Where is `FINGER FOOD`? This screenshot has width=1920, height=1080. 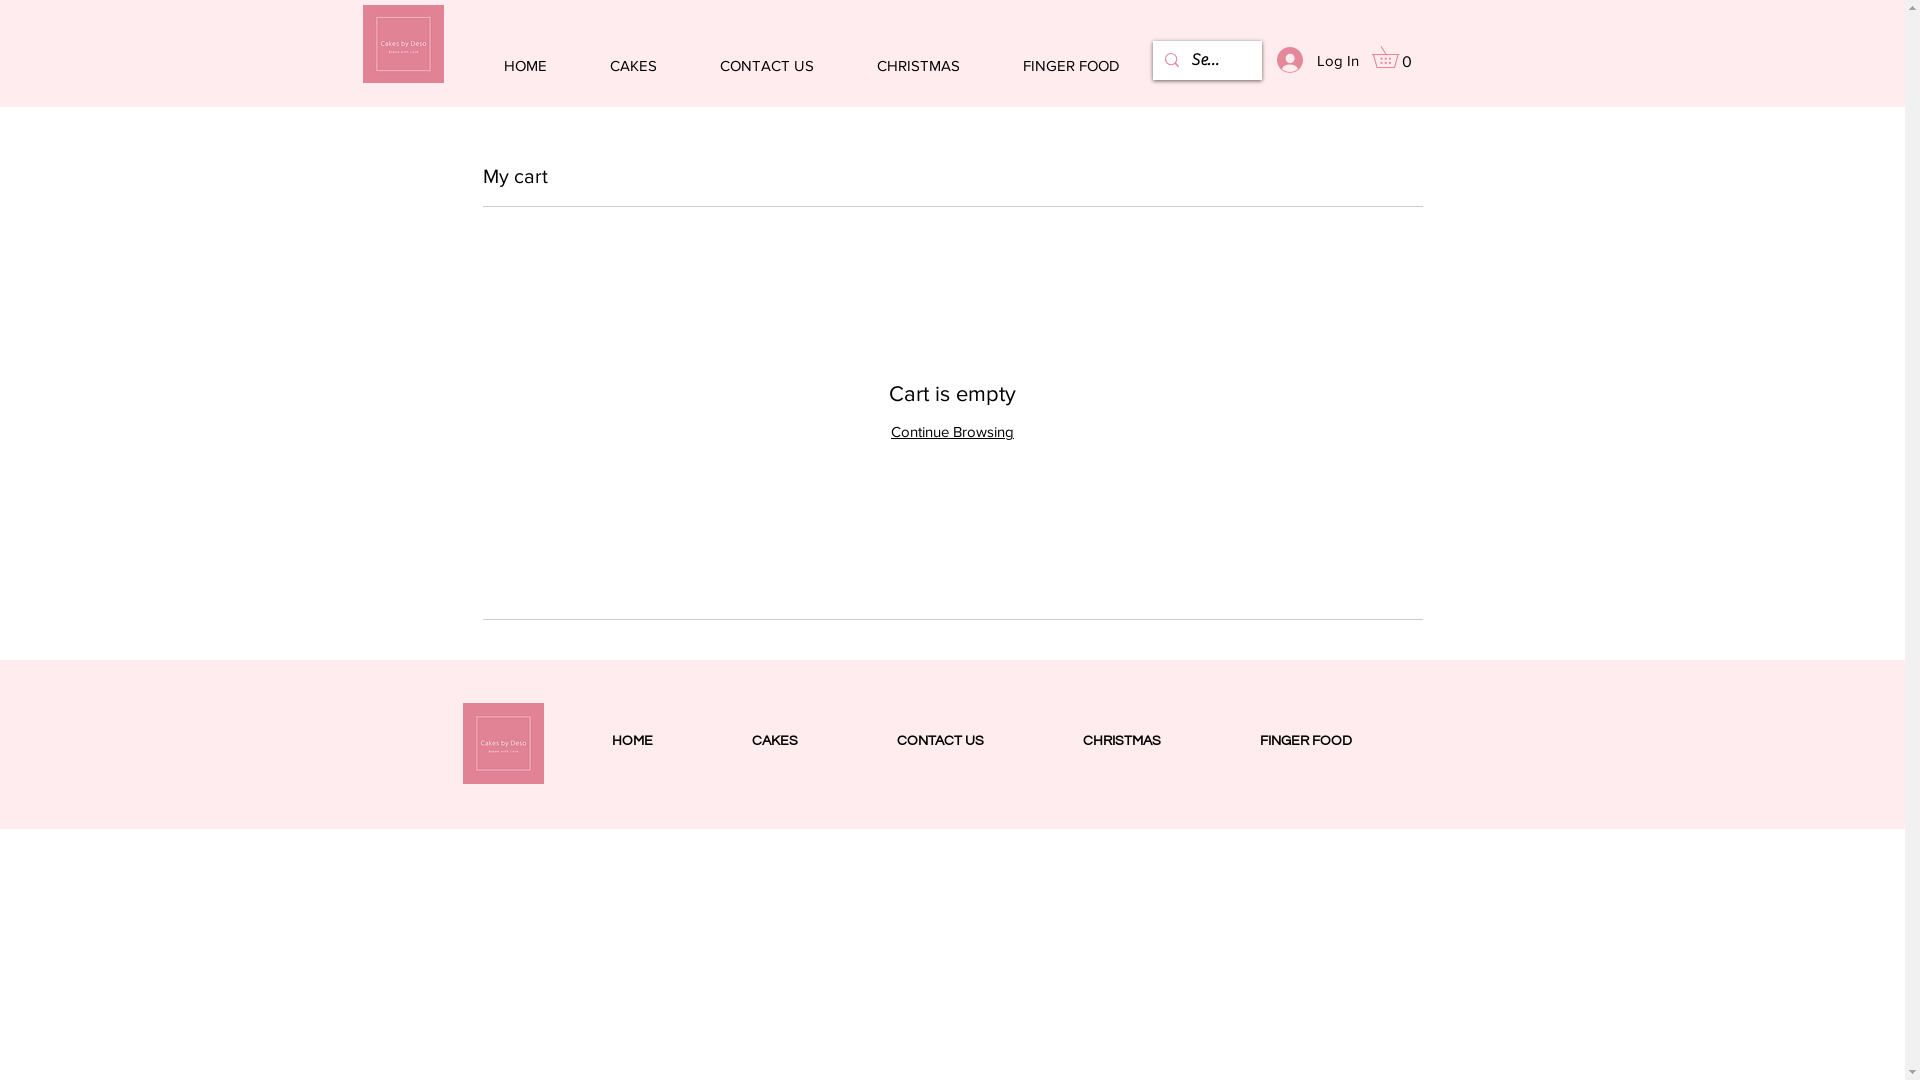 FINGER FOOD is located at coordinates (1072, 56).